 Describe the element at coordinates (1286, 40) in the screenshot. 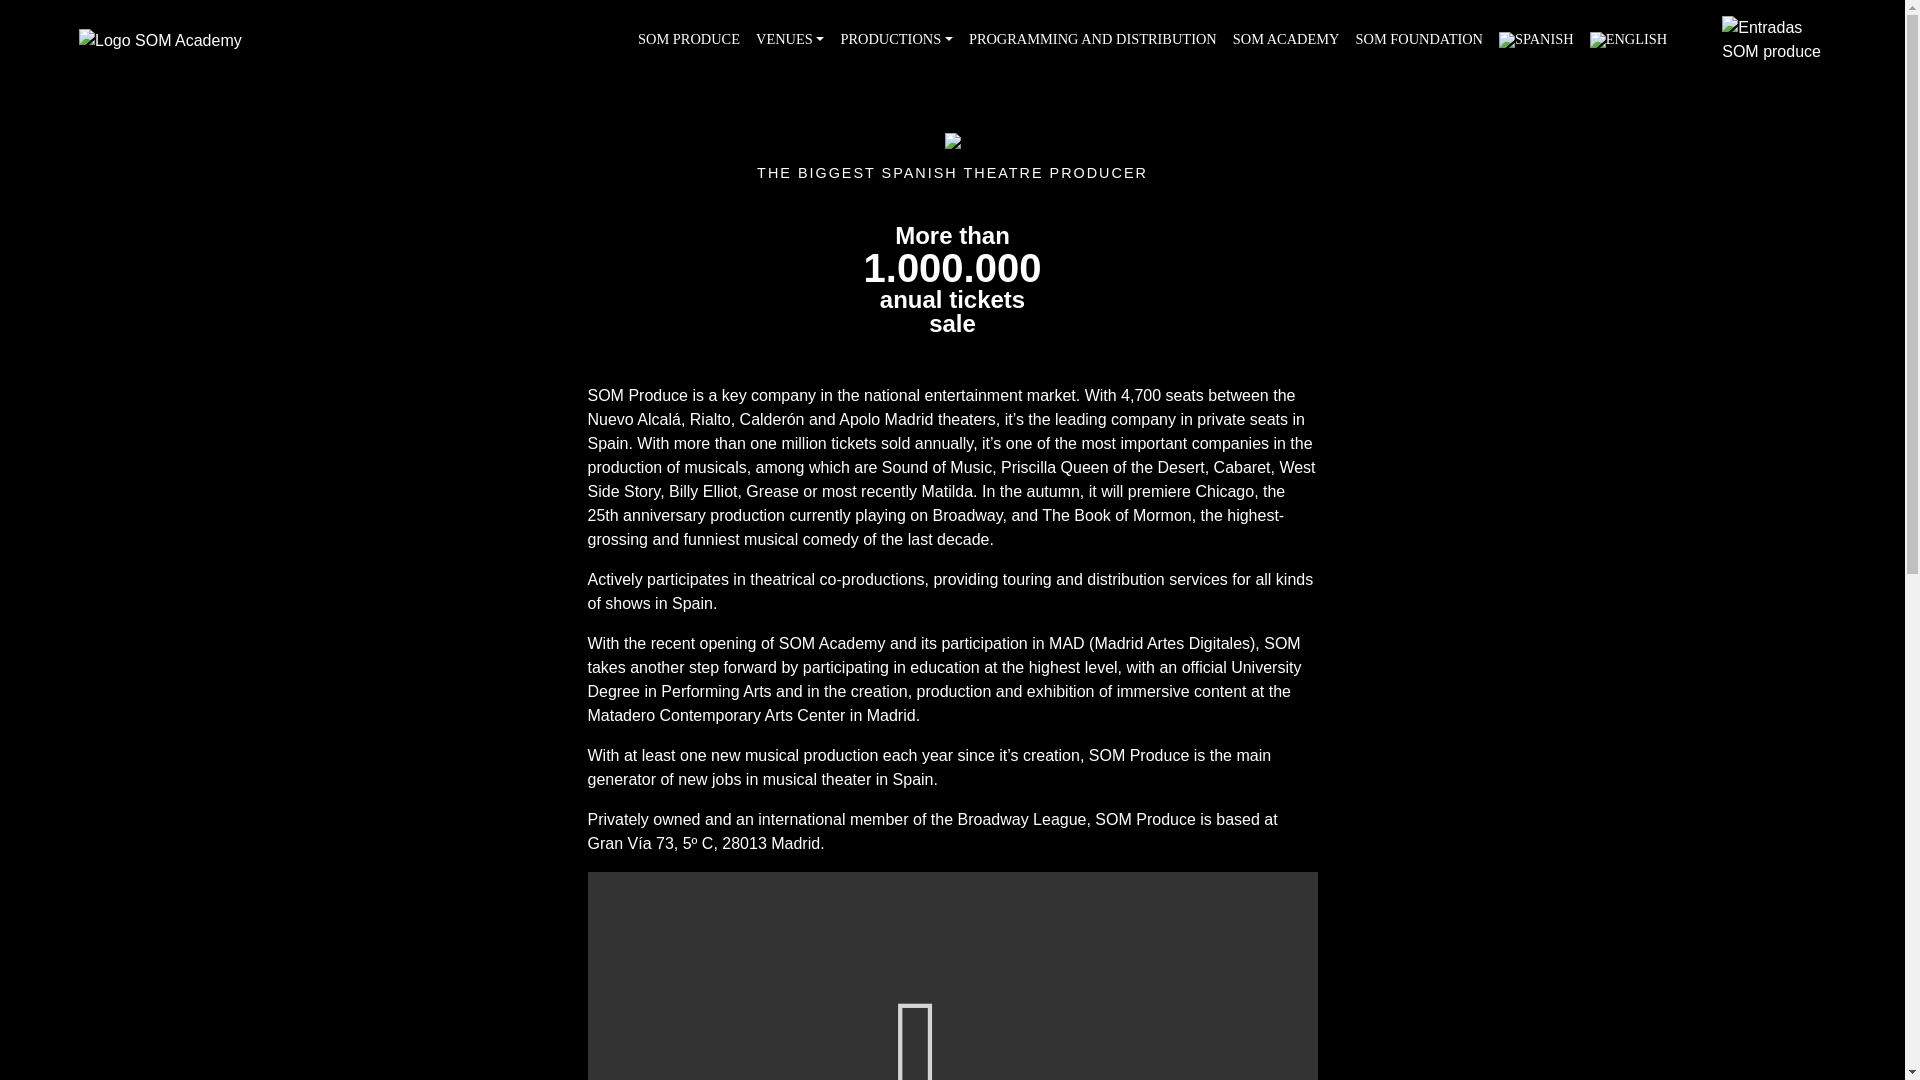

I see `SOM ACADEMY` at that location.